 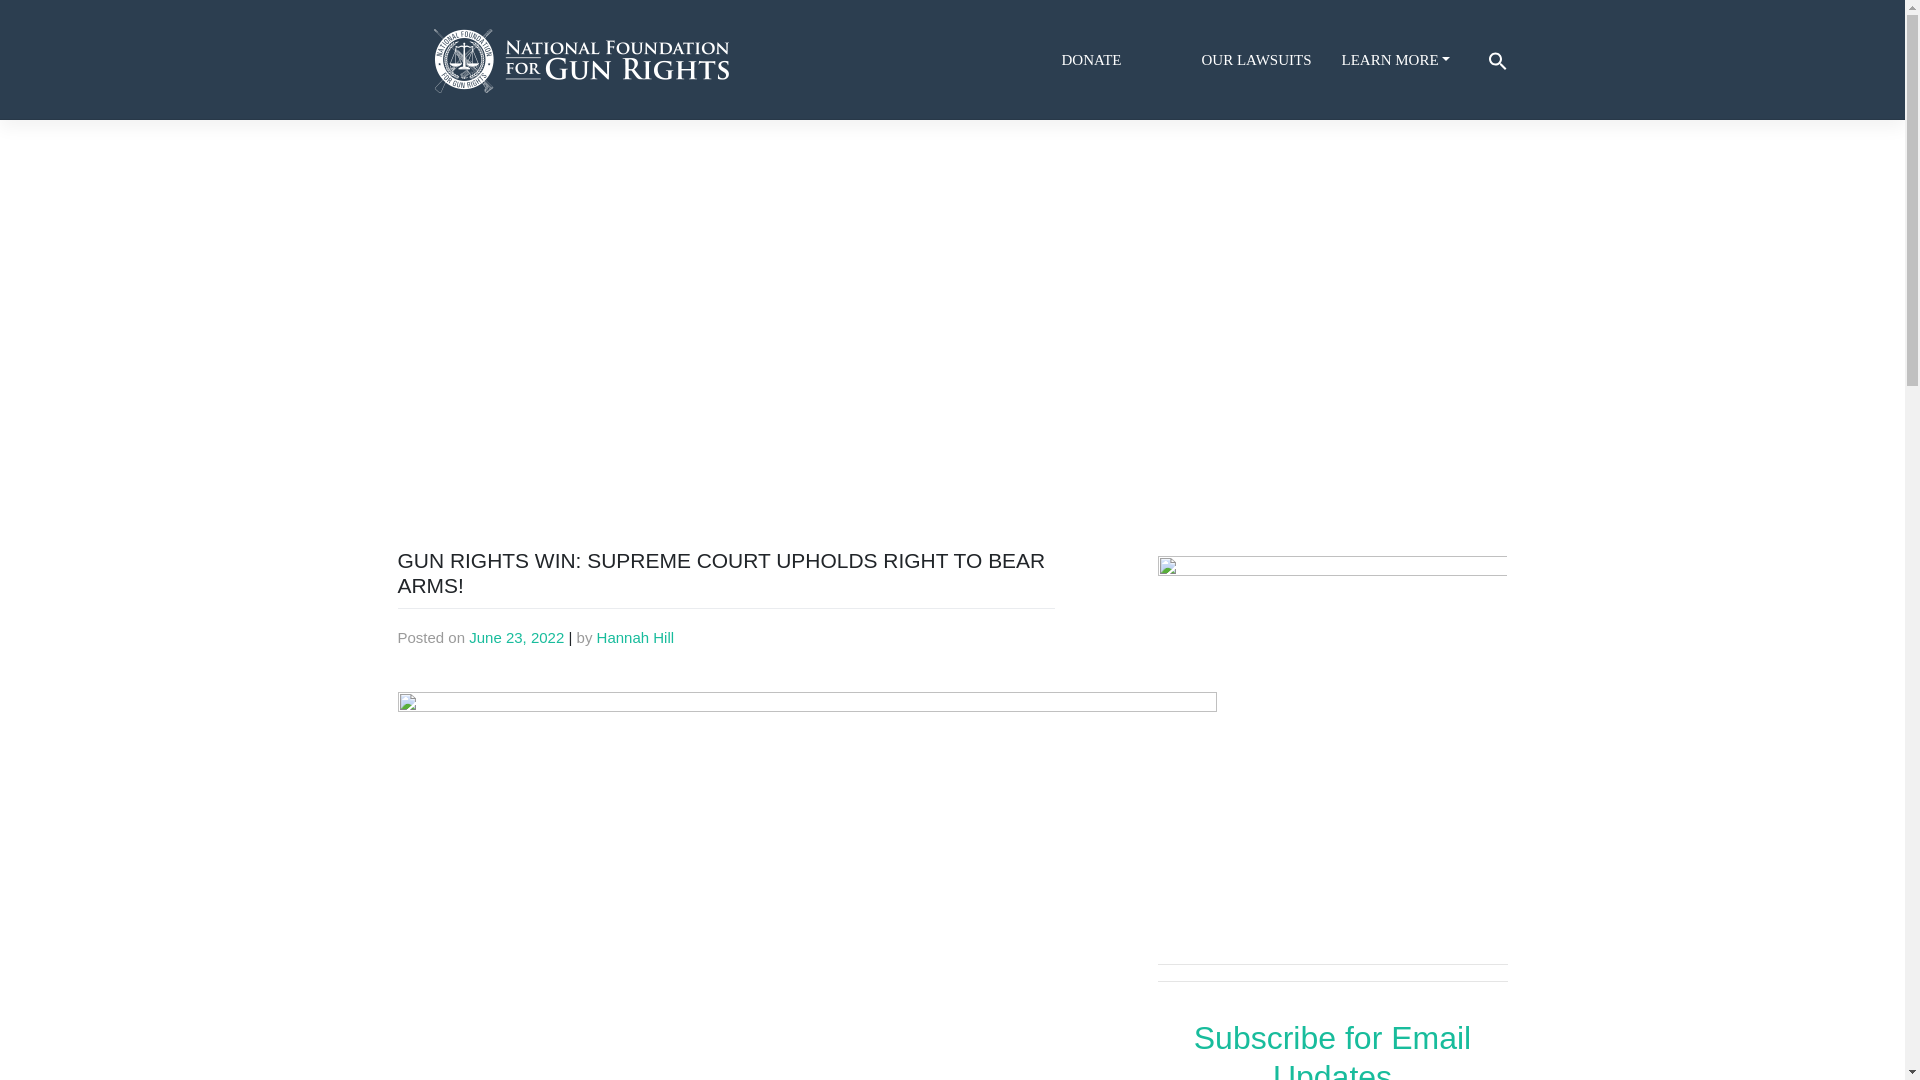 I want to click on Our Lawsuits, so click(x=1264, y=60).